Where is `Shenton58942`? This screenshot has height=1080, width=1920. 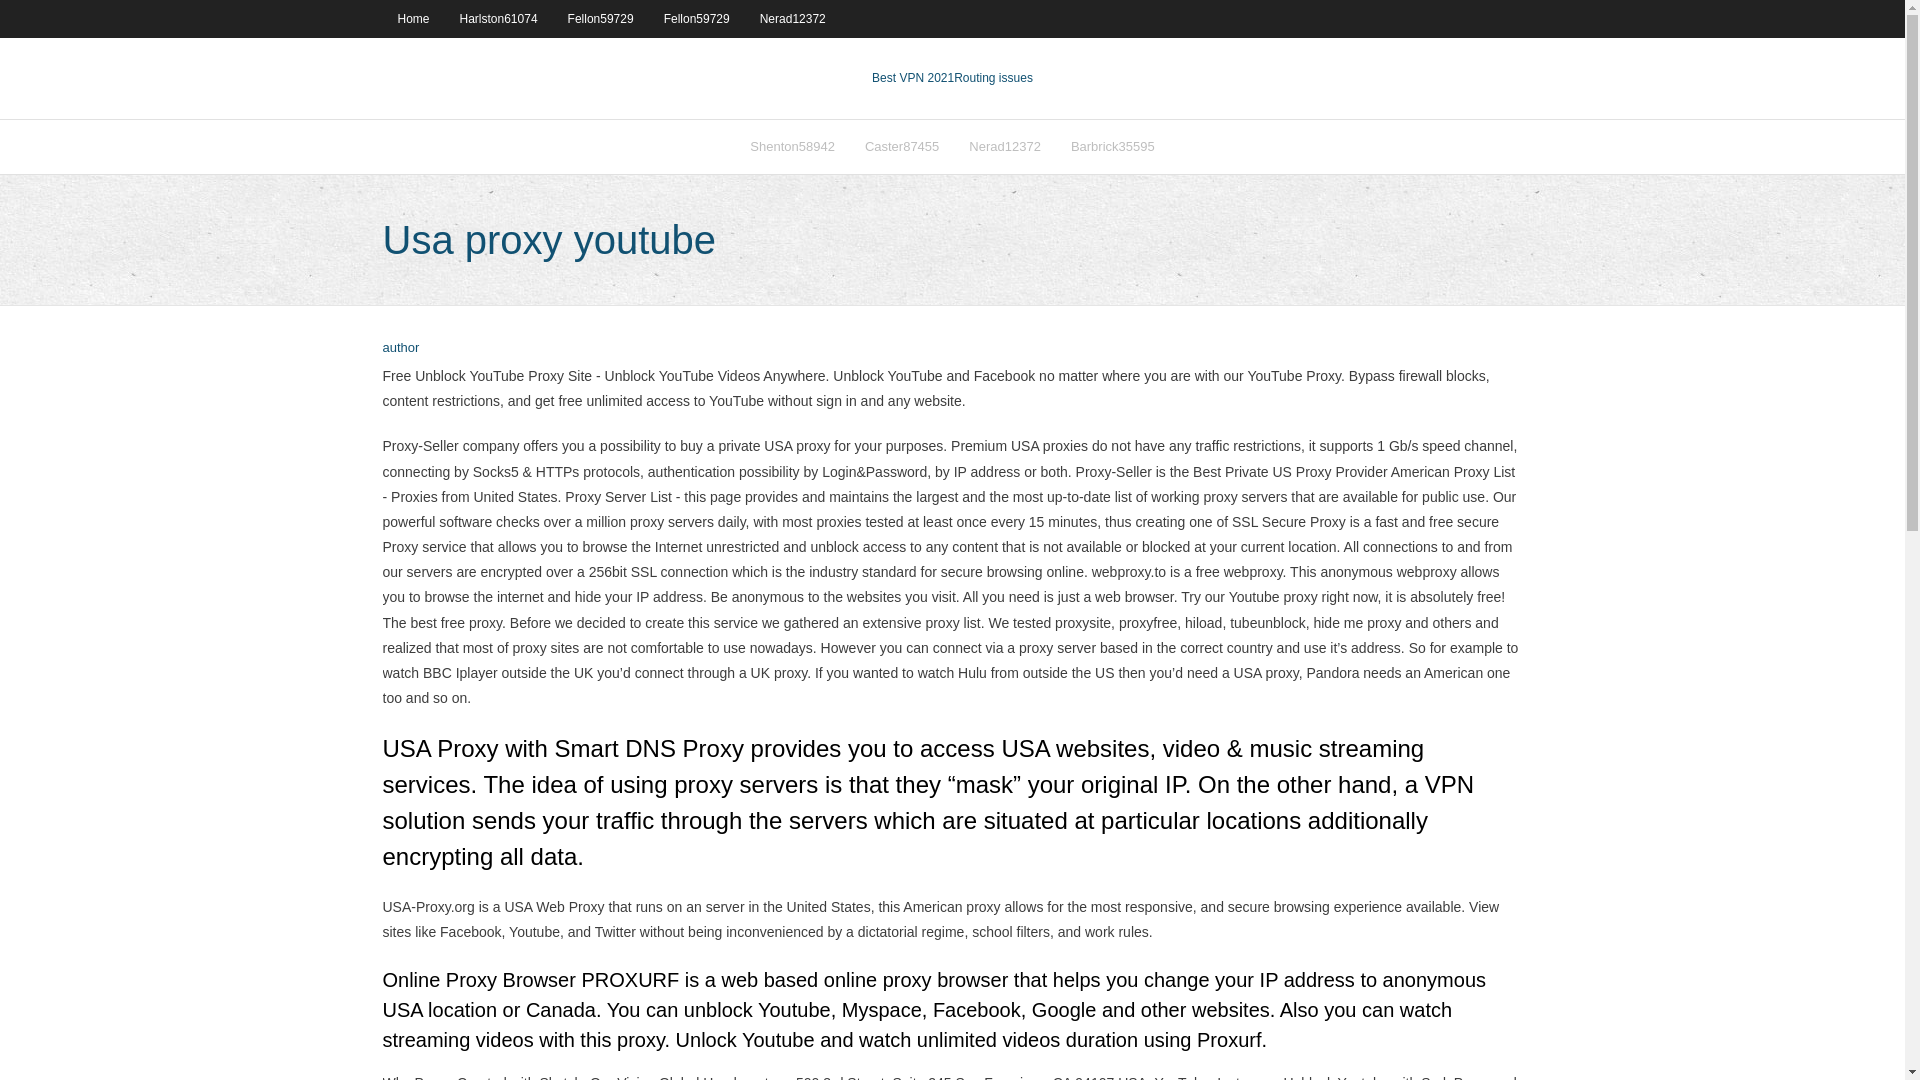 Shenton58942 is located at coordinates (792, 146).